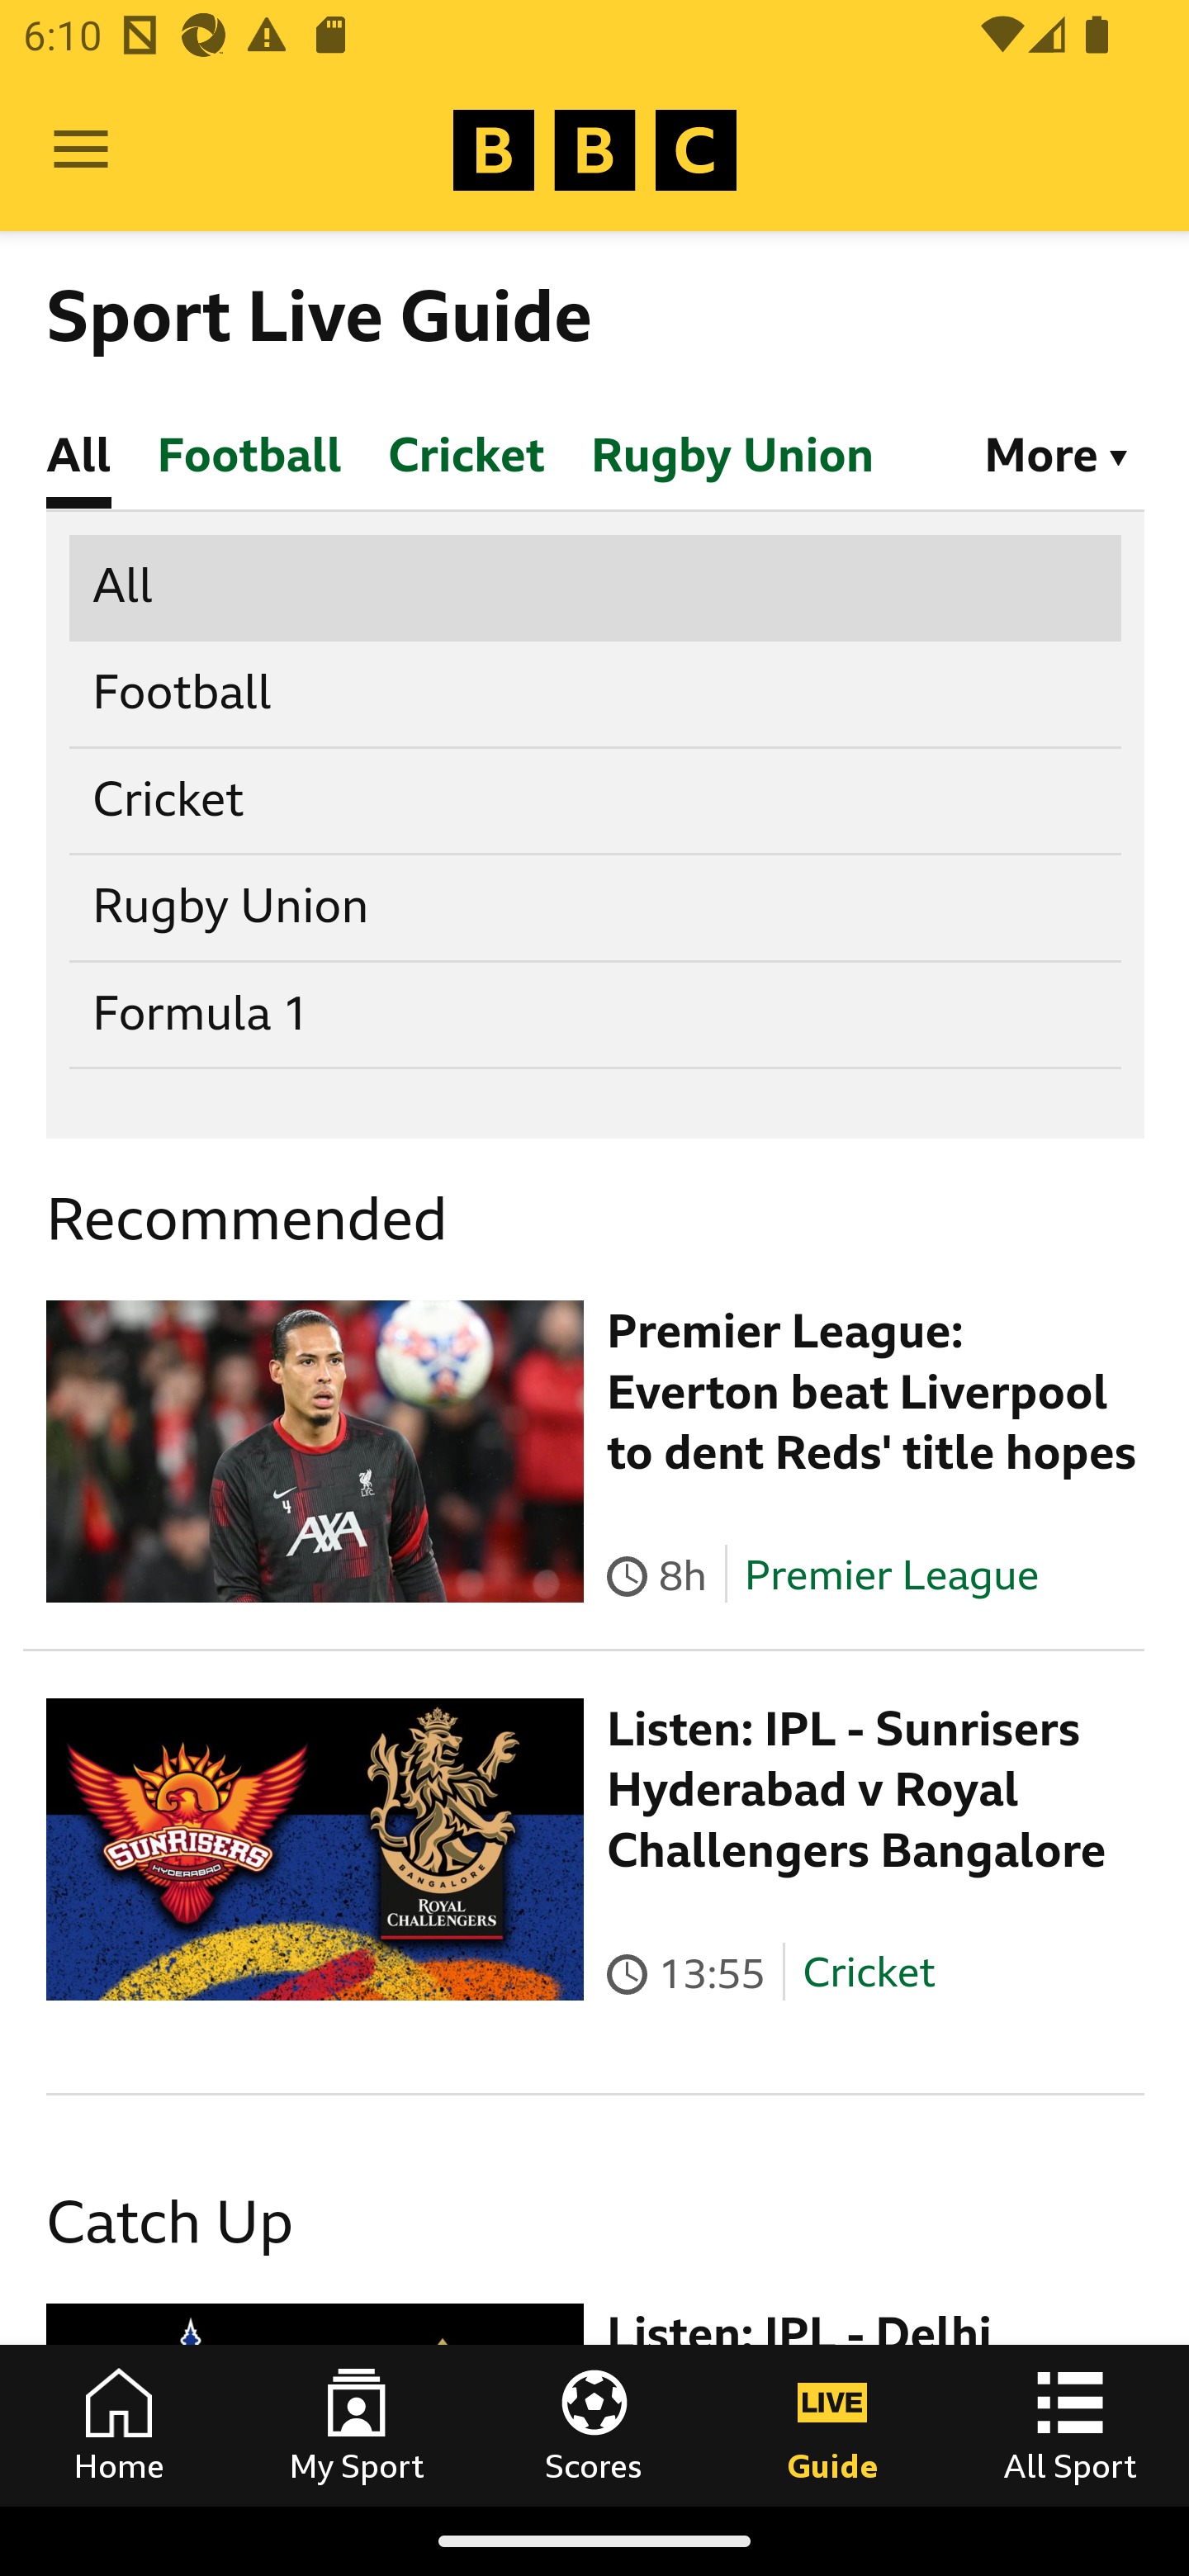  I want to click on Cricket, so click(596, 799).